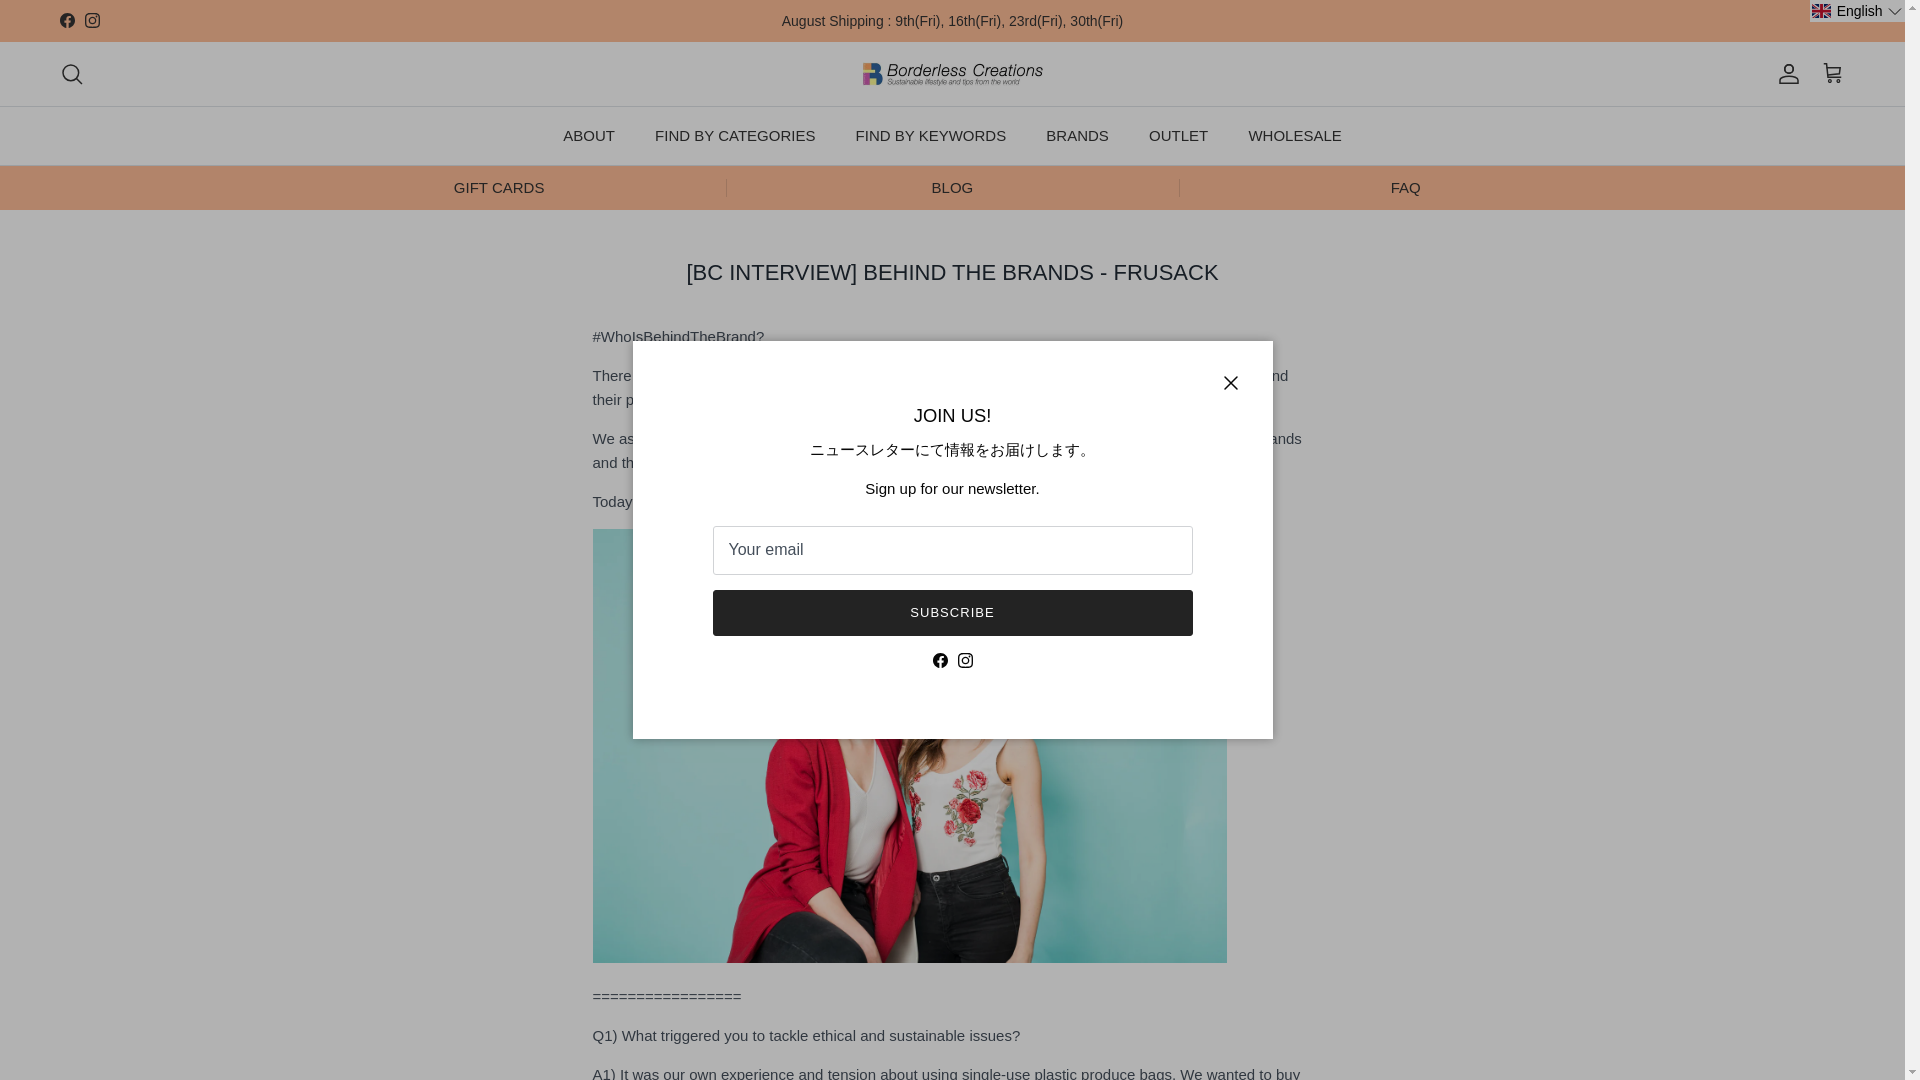 Image resolution: width=1920 pixels, height=1080 pixels. I want to click on Borderless Creations on Instagram, so click(966, 660).